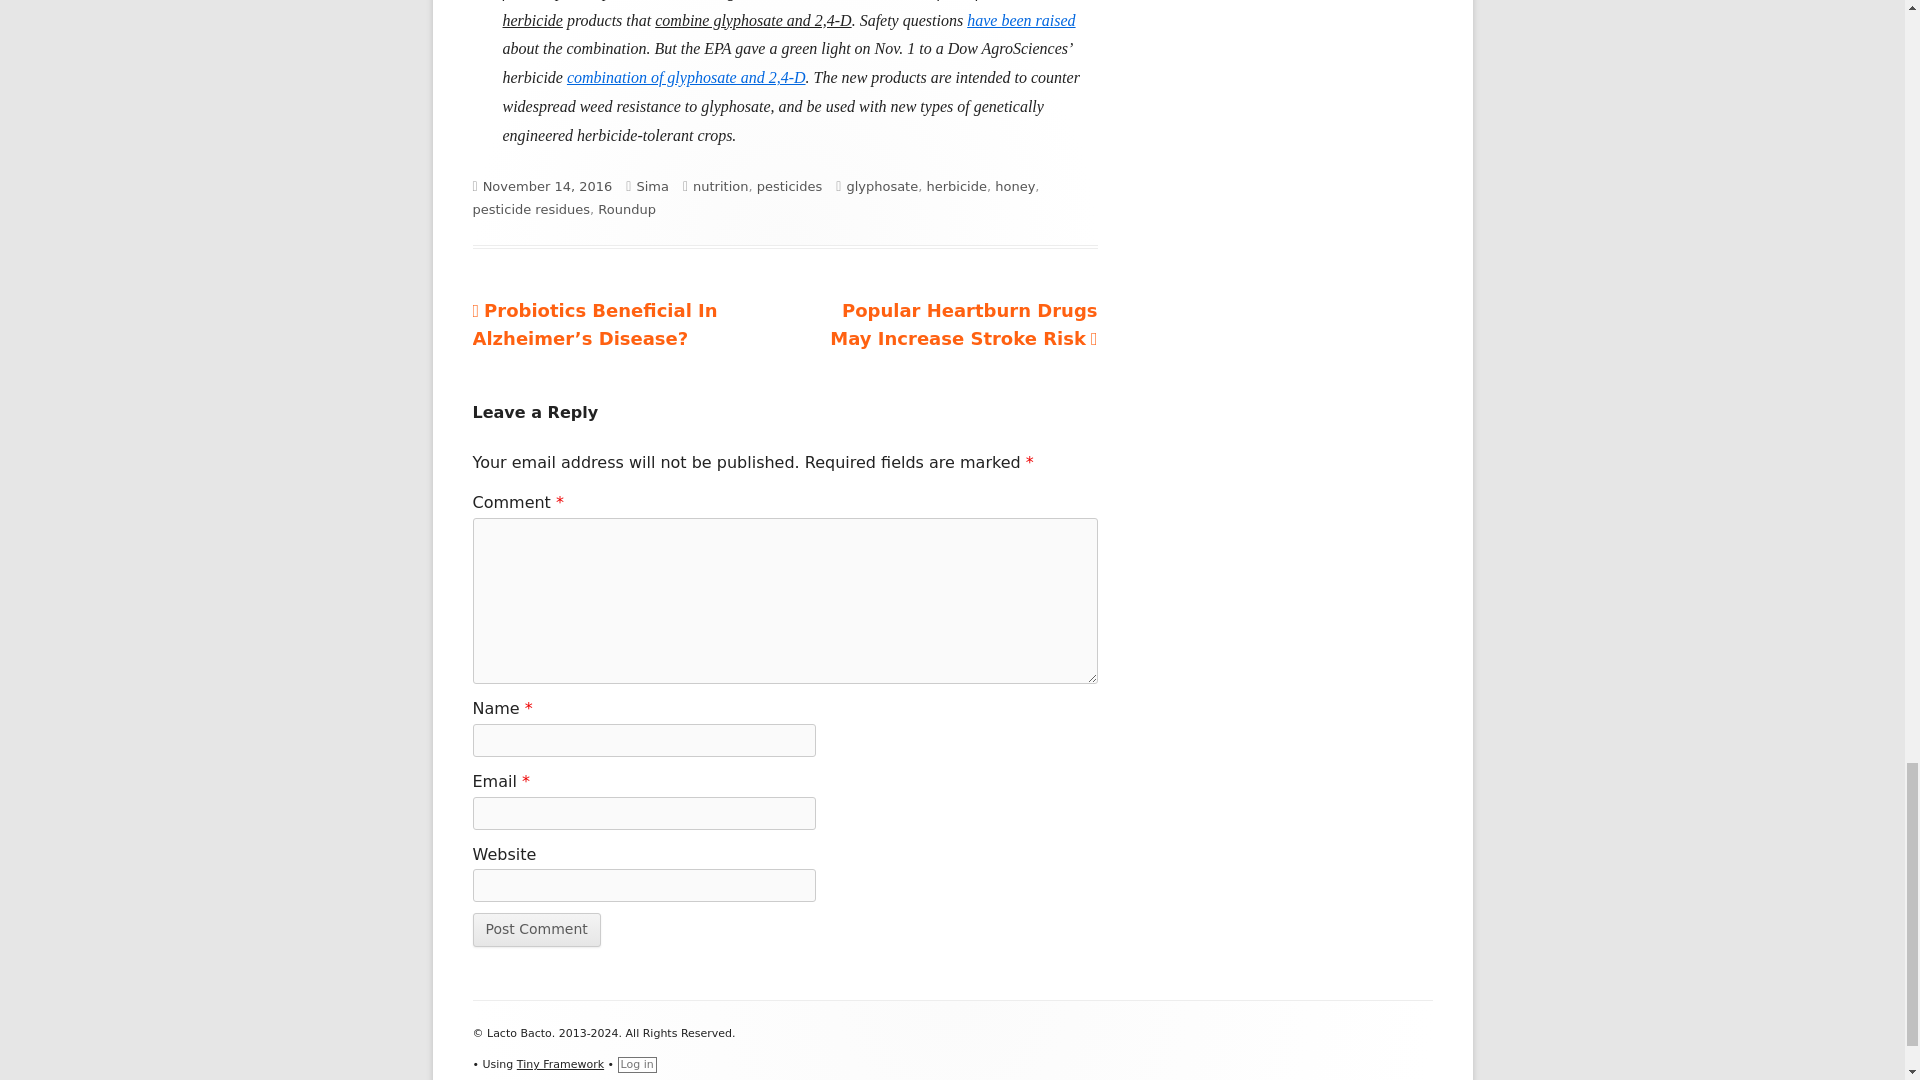  I want to click on nutrition, so click(720, 186).